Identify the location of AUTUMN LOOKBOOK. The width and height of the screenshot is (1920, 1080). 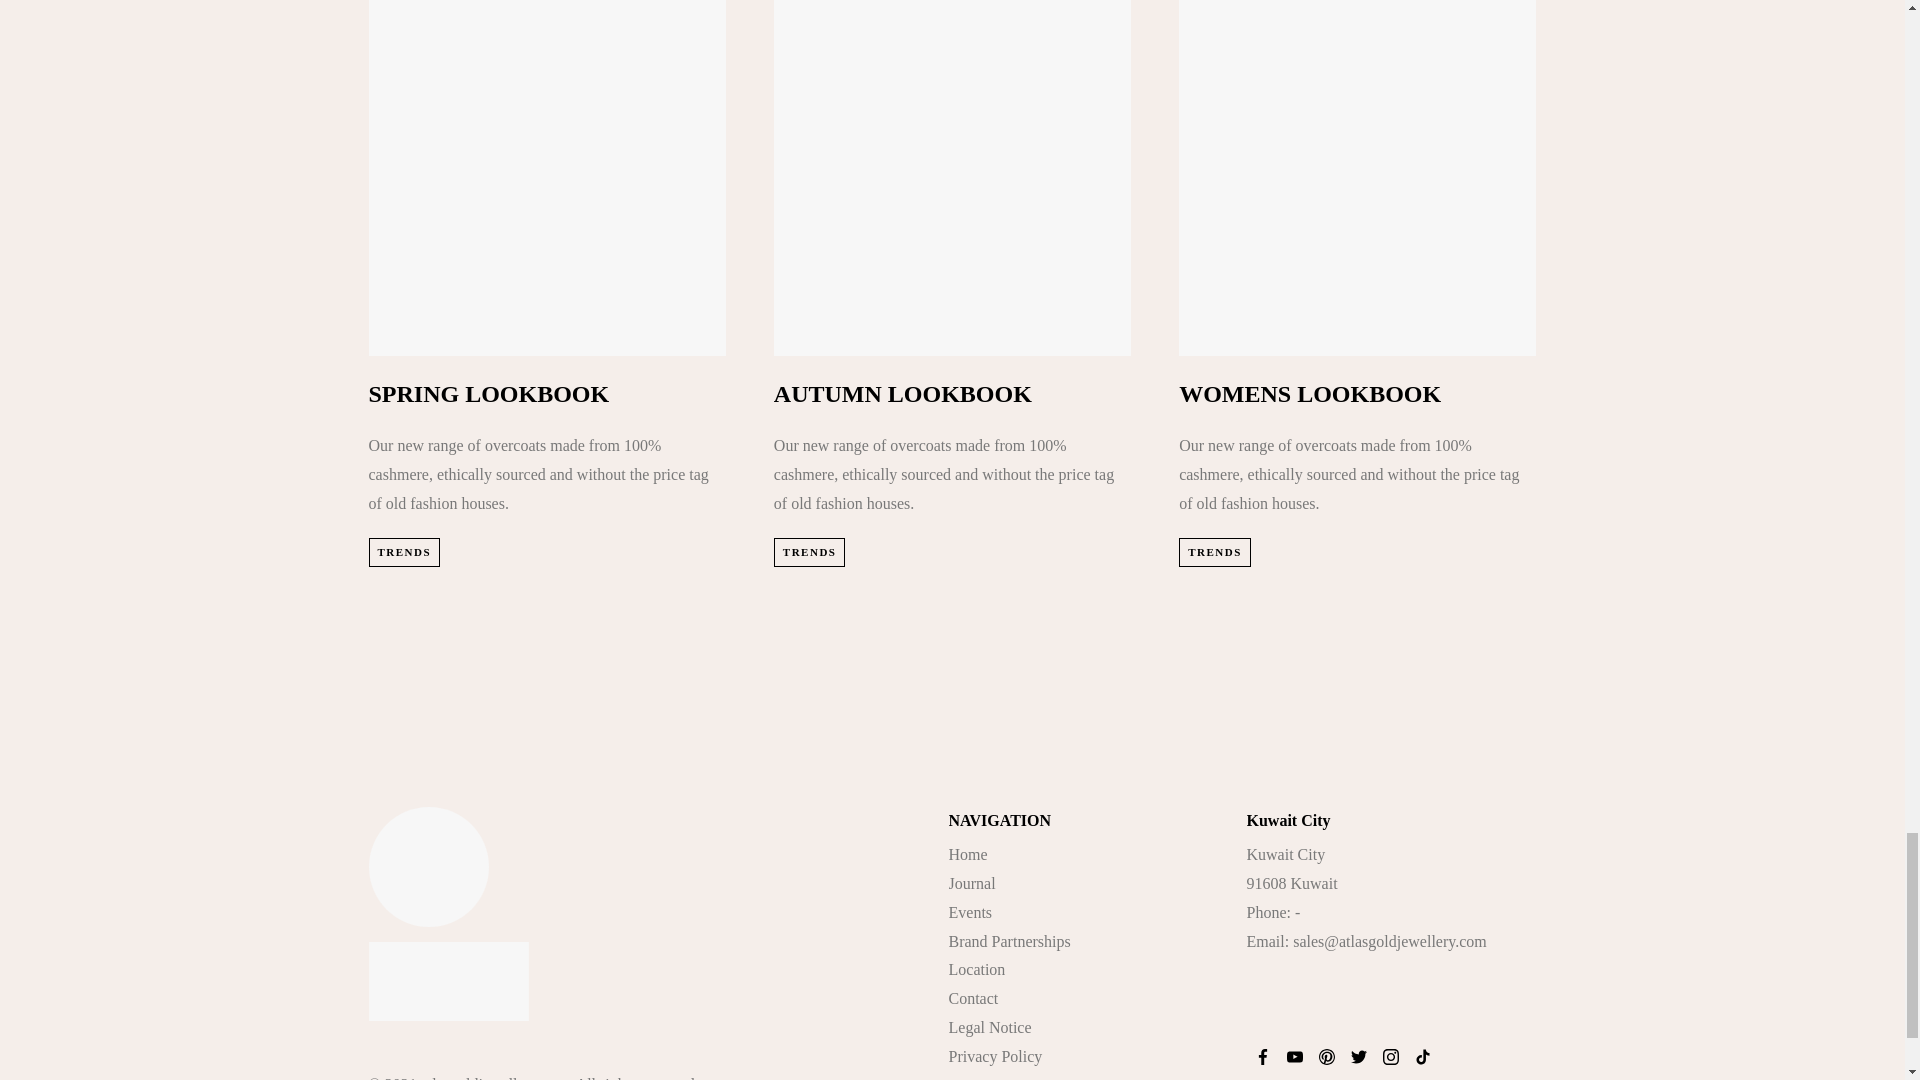
(902, 394).